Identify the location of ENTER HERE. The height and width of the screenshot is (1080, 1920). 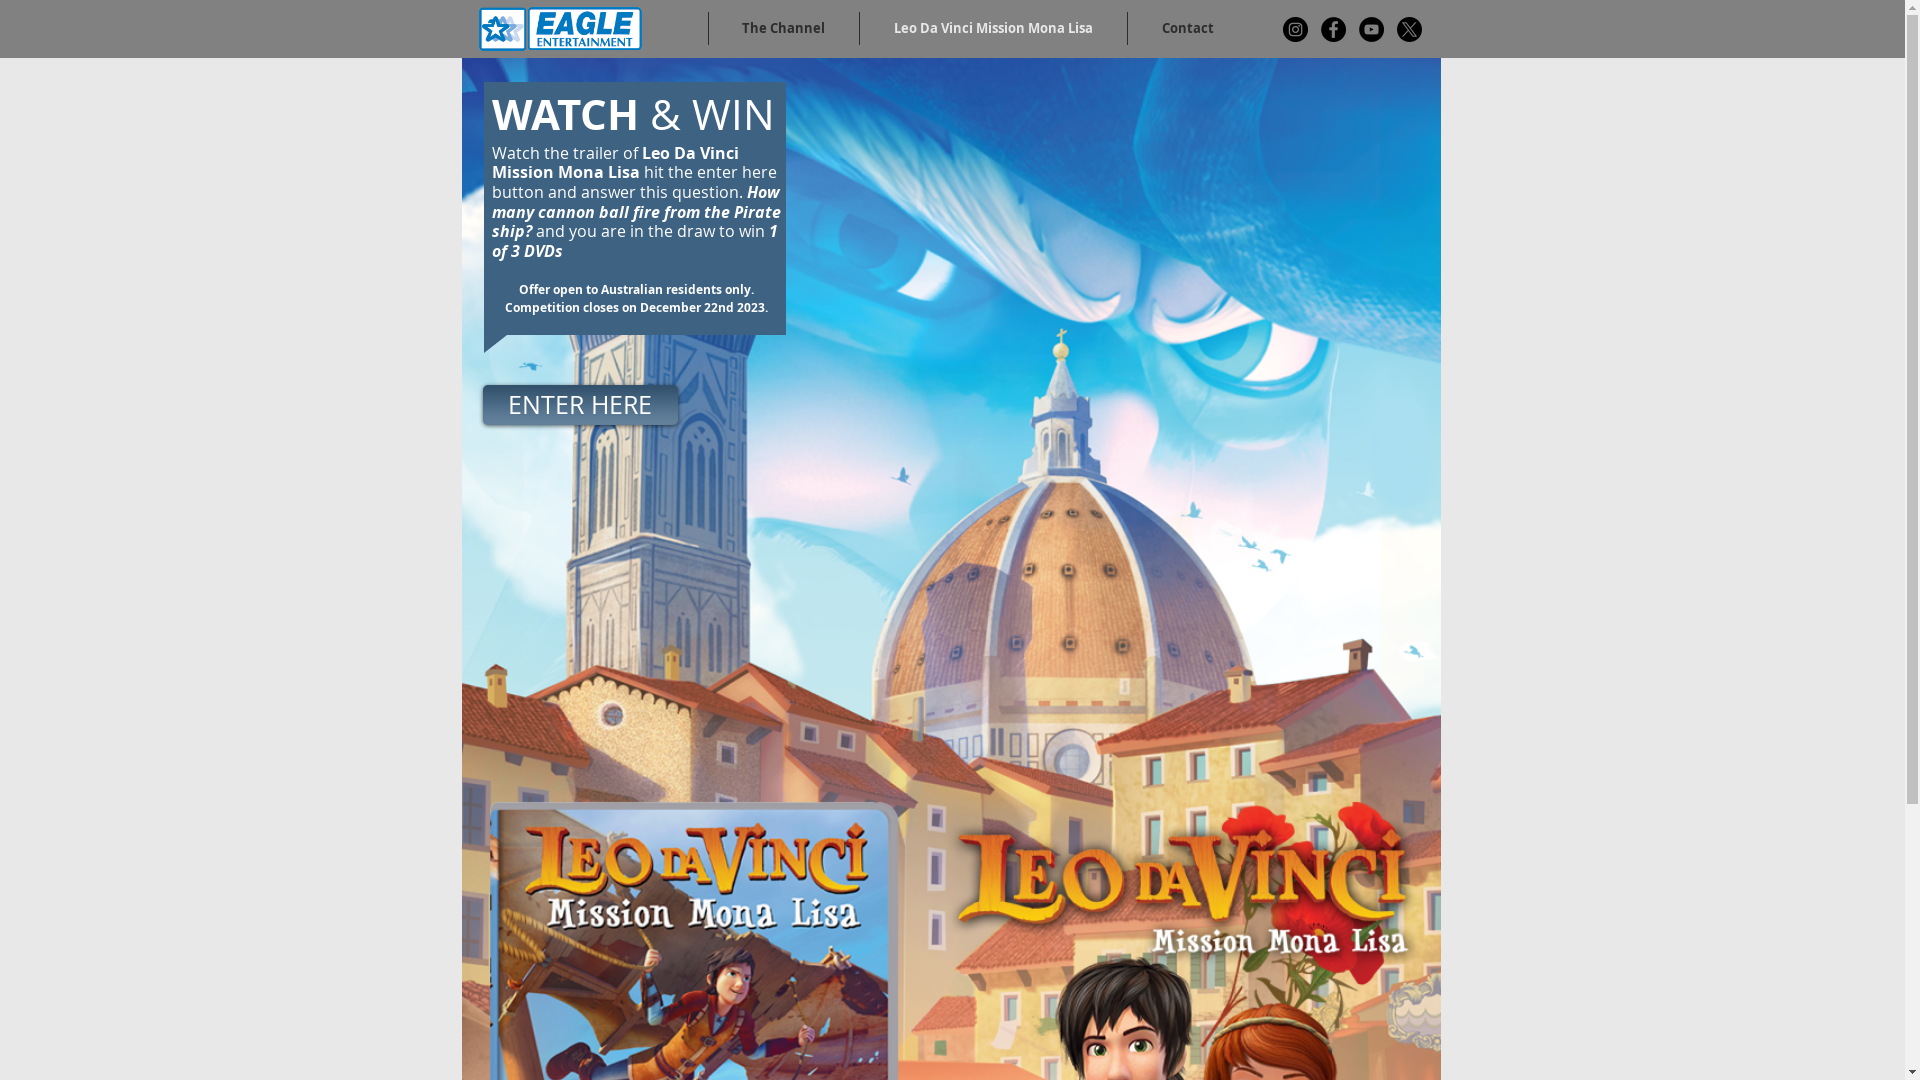
(580, 404).